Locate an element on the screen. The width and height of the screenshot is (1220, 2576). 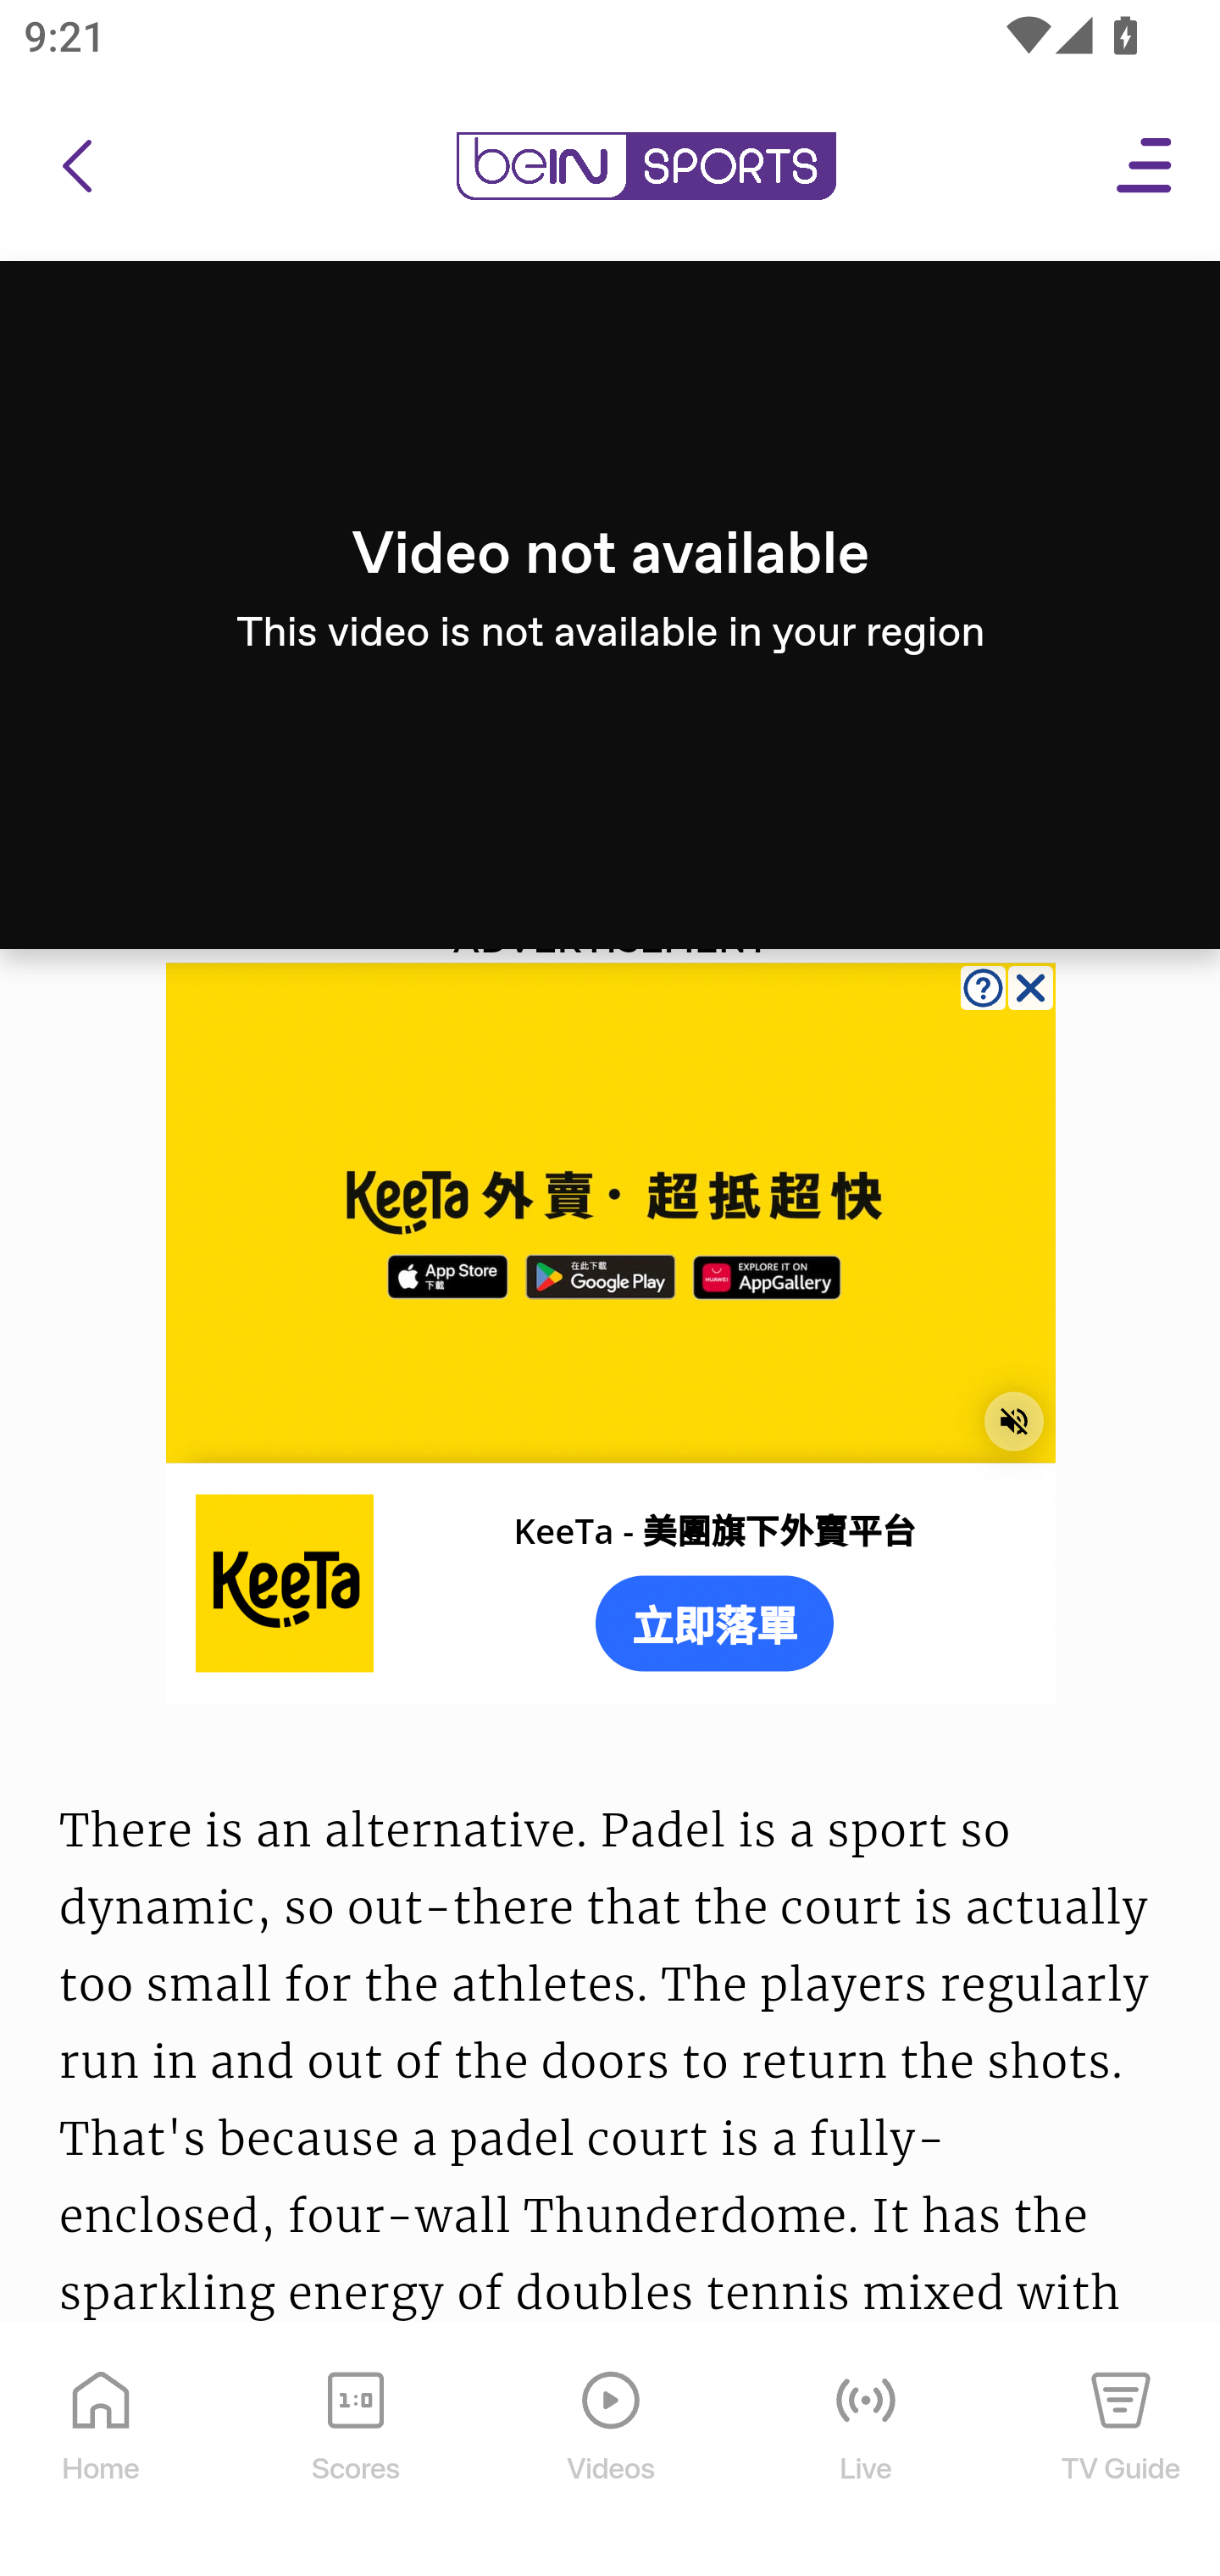
Home Home Icon Home is located at coordinates (102, 2451).